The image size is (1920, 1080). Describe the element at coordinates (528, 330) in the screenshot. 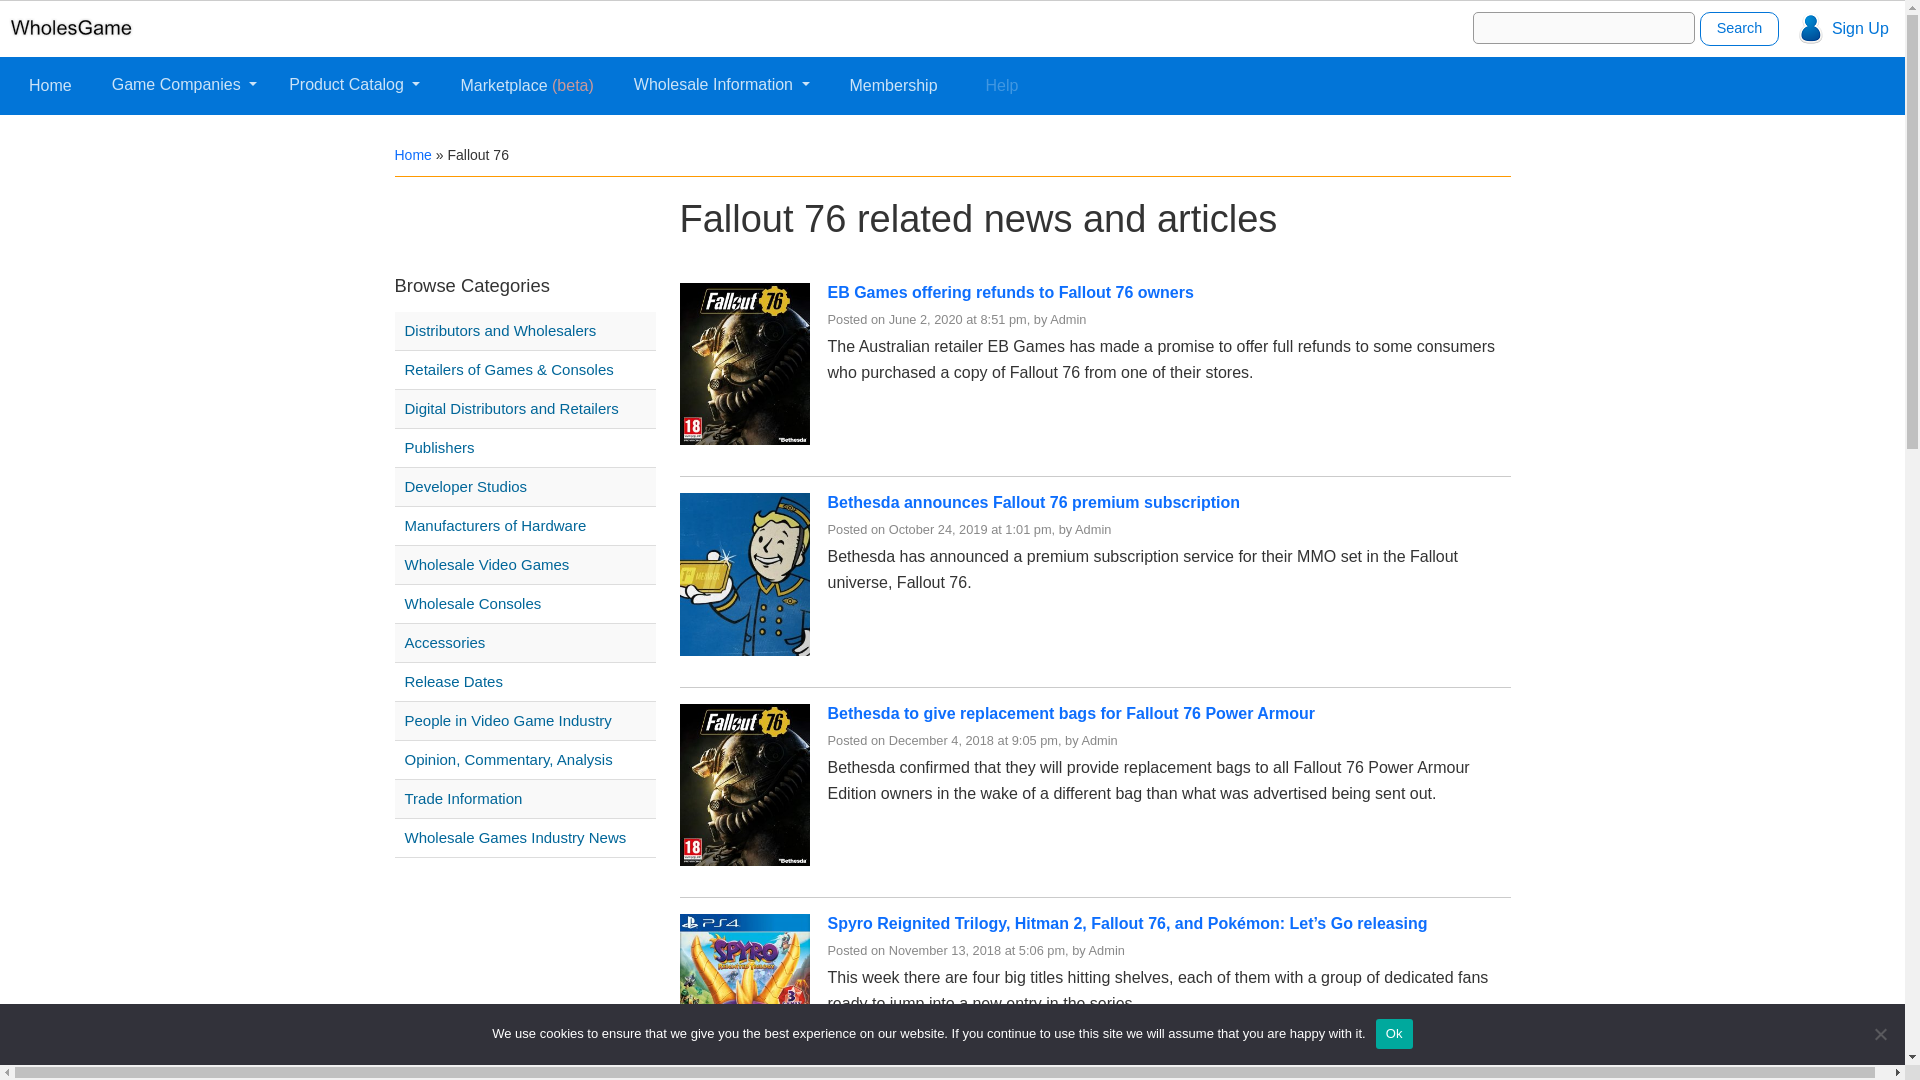

I see `Distributors and Wholesalers` at that location.